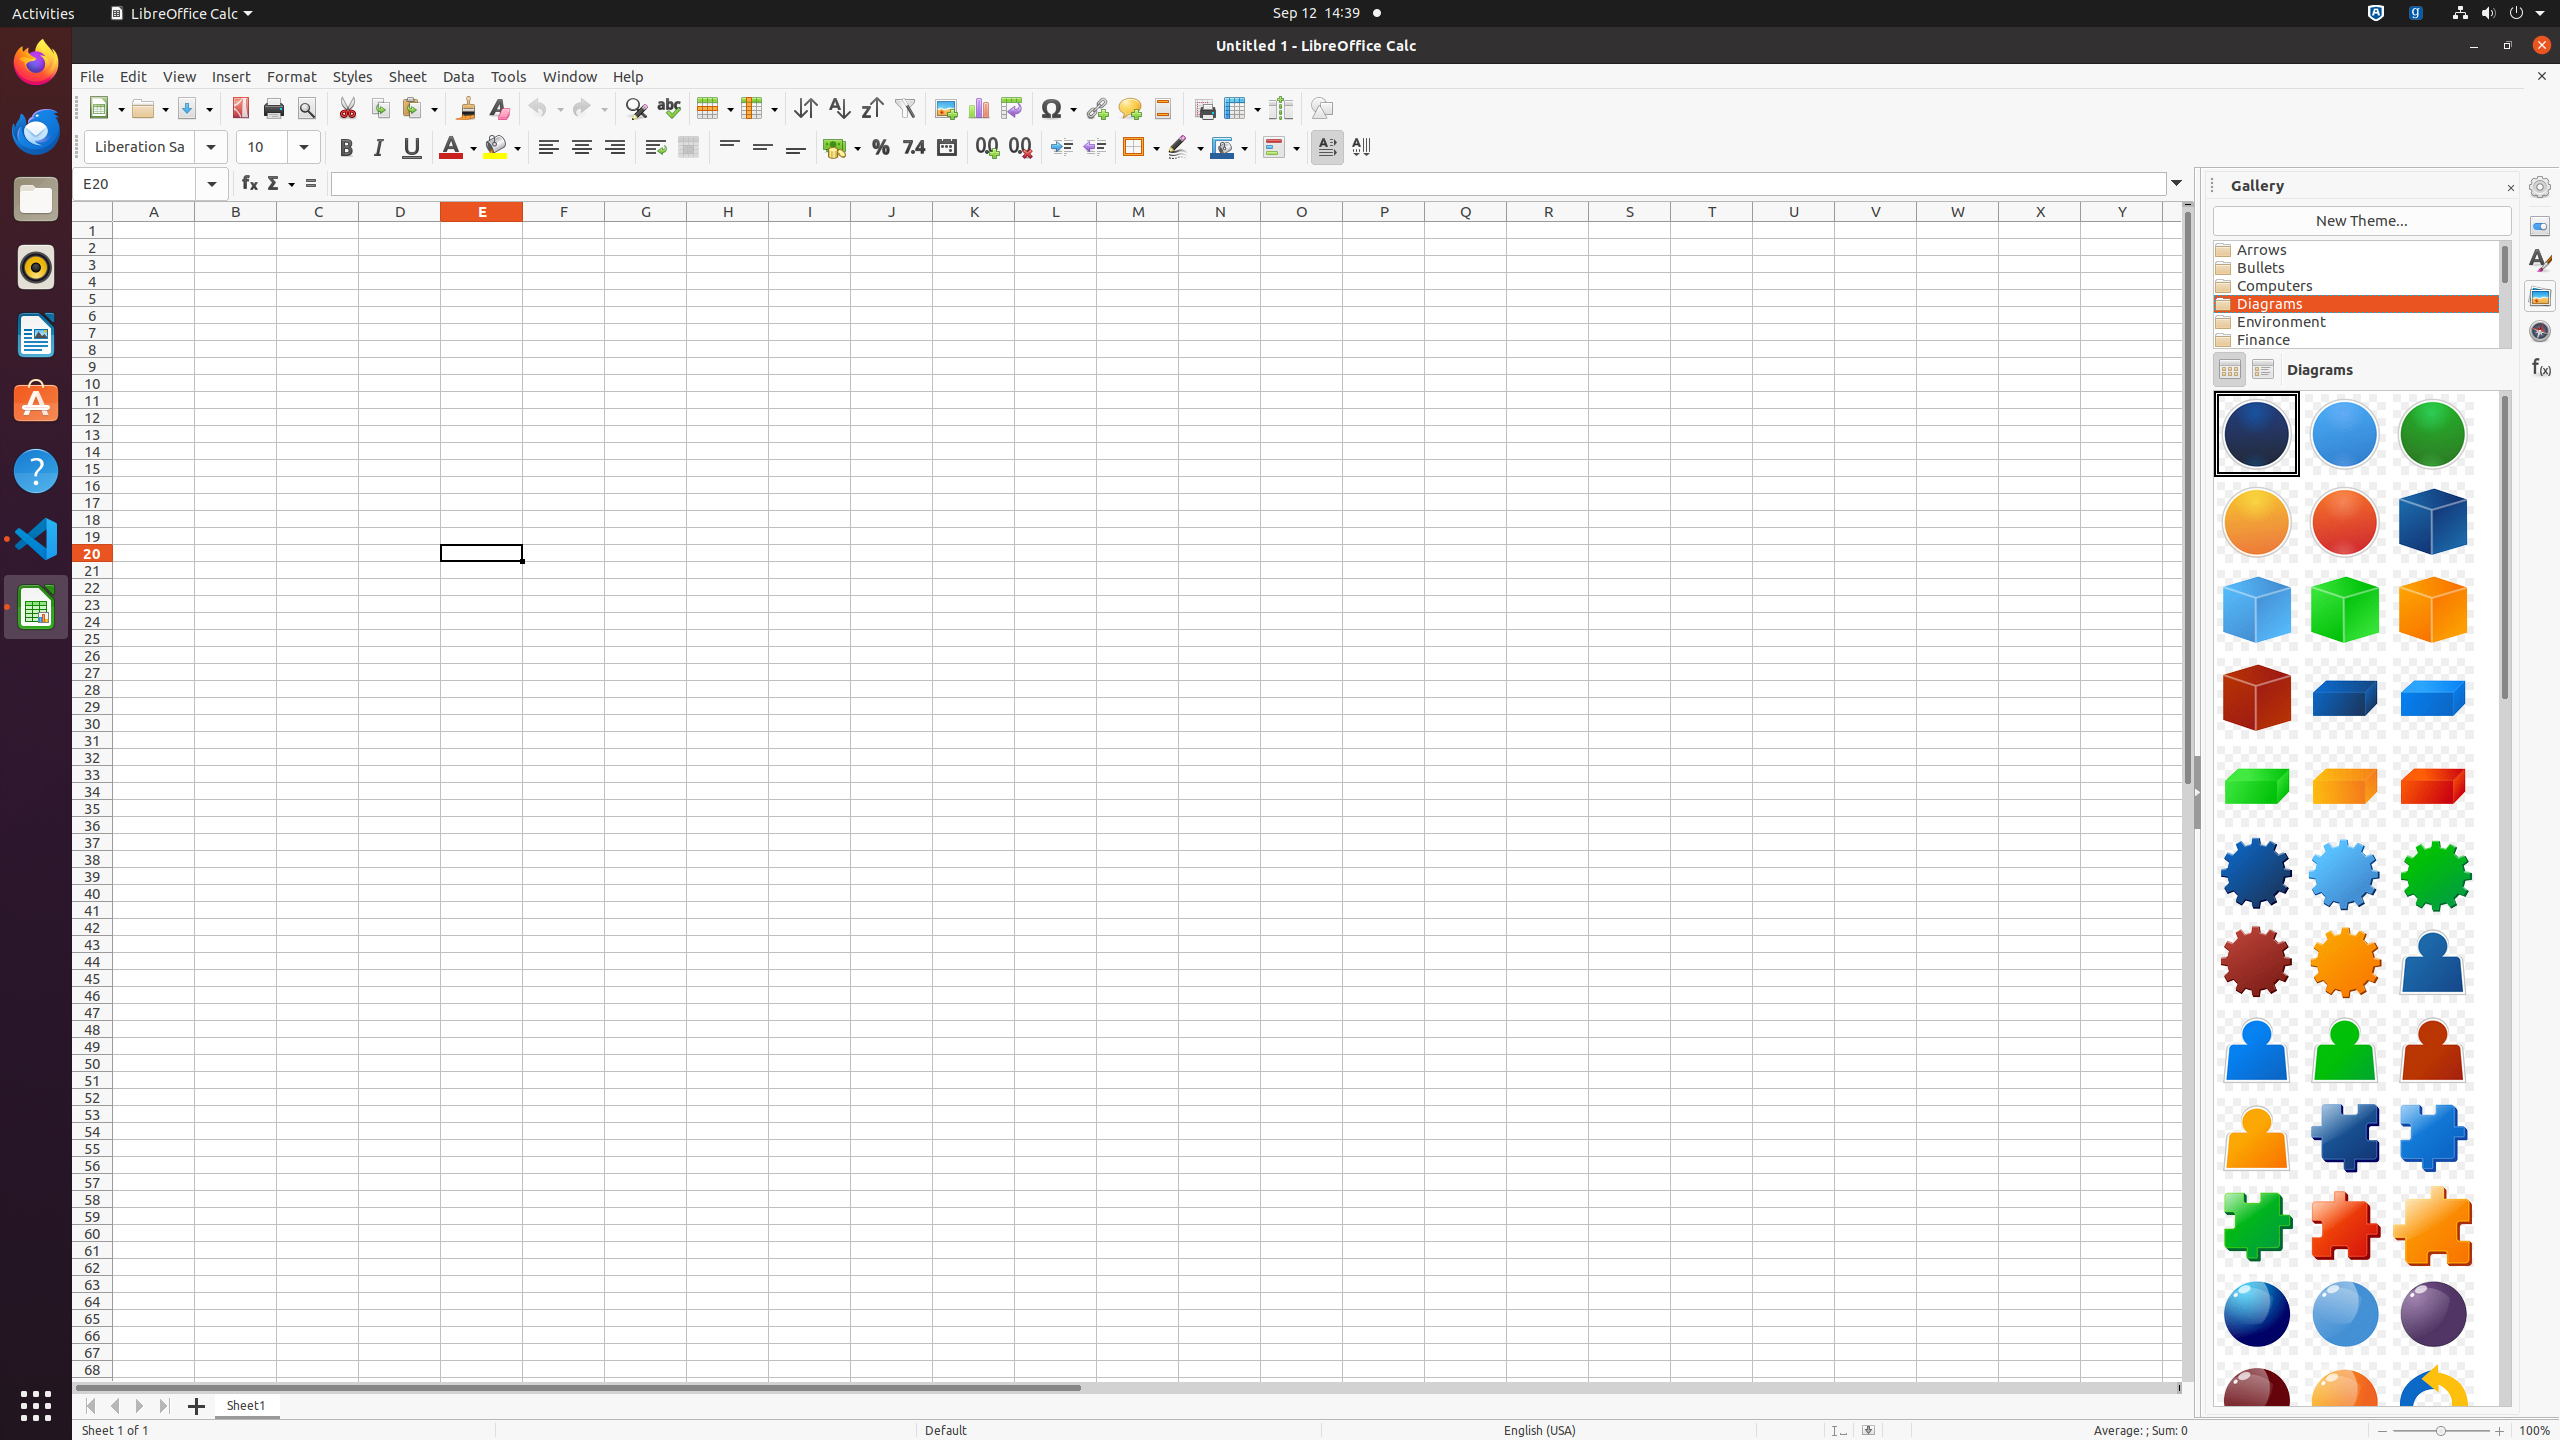 This screenshot has height=1440, width=2560. What do you see at coordinates (872, 108) in the screenshot?
I see `Sort Descending` at bounding box center [872, 108].